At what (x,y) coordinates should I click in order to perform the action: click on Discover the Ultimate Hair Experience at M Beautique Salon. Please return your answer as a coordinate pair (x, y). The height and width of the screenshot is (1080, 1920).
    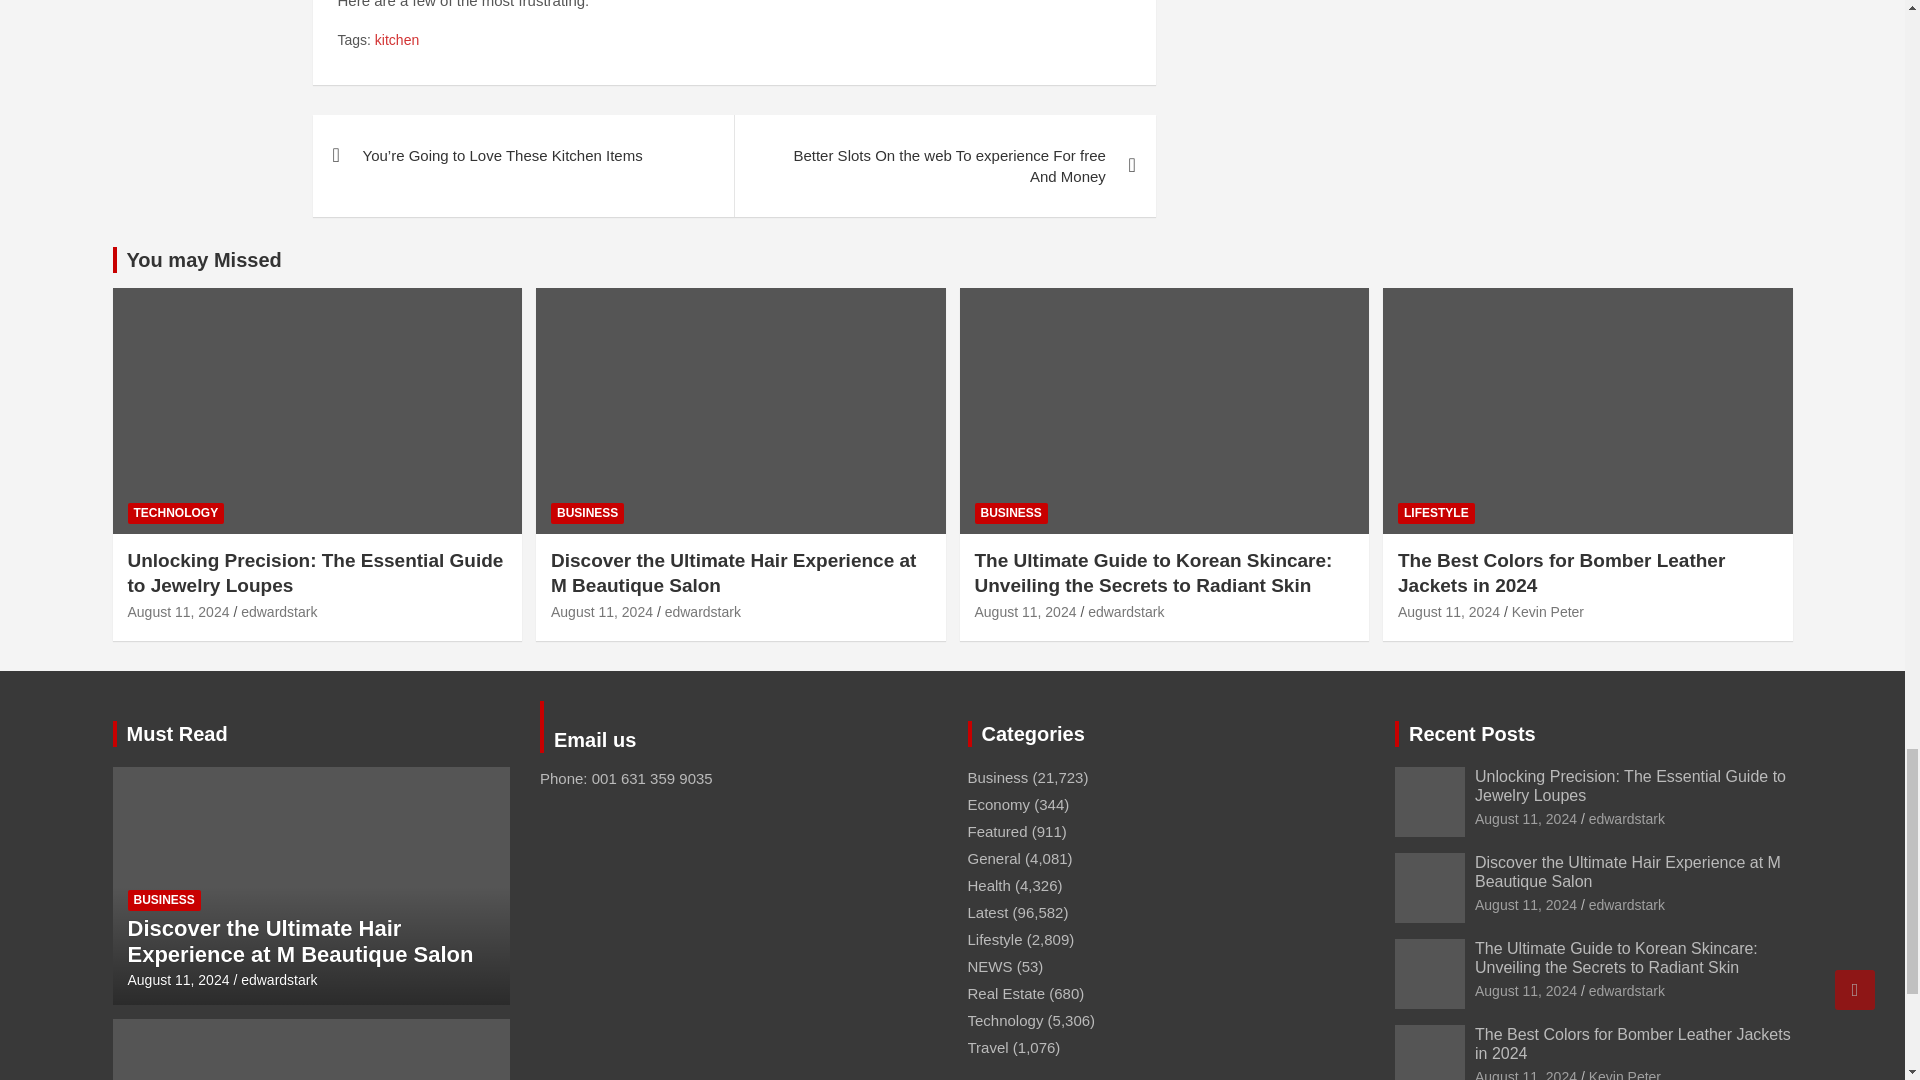
    Looking at the image, I should click on (1525, 904).